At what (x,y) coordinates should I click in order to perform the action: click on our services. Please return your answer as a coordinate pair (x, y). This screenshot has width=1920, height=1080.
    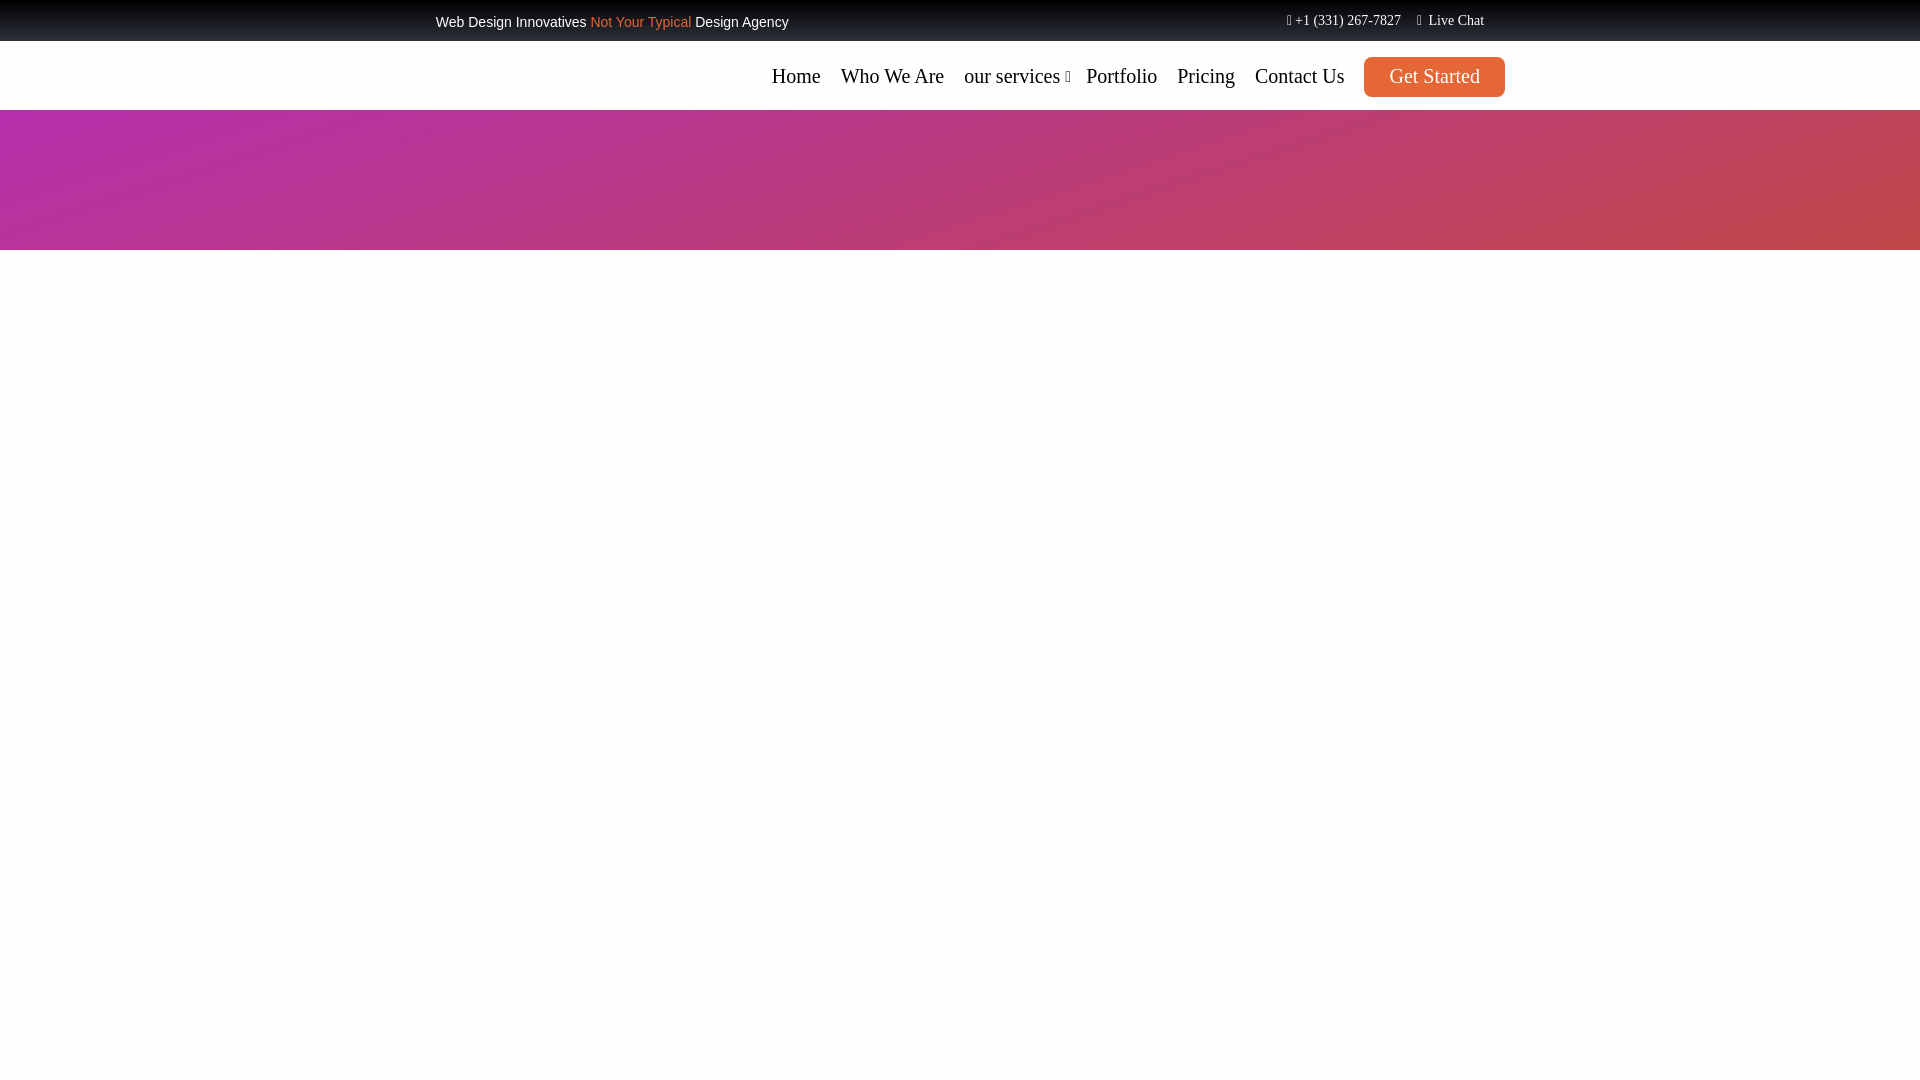
    Looking at the image, I should click on (1011, 76).